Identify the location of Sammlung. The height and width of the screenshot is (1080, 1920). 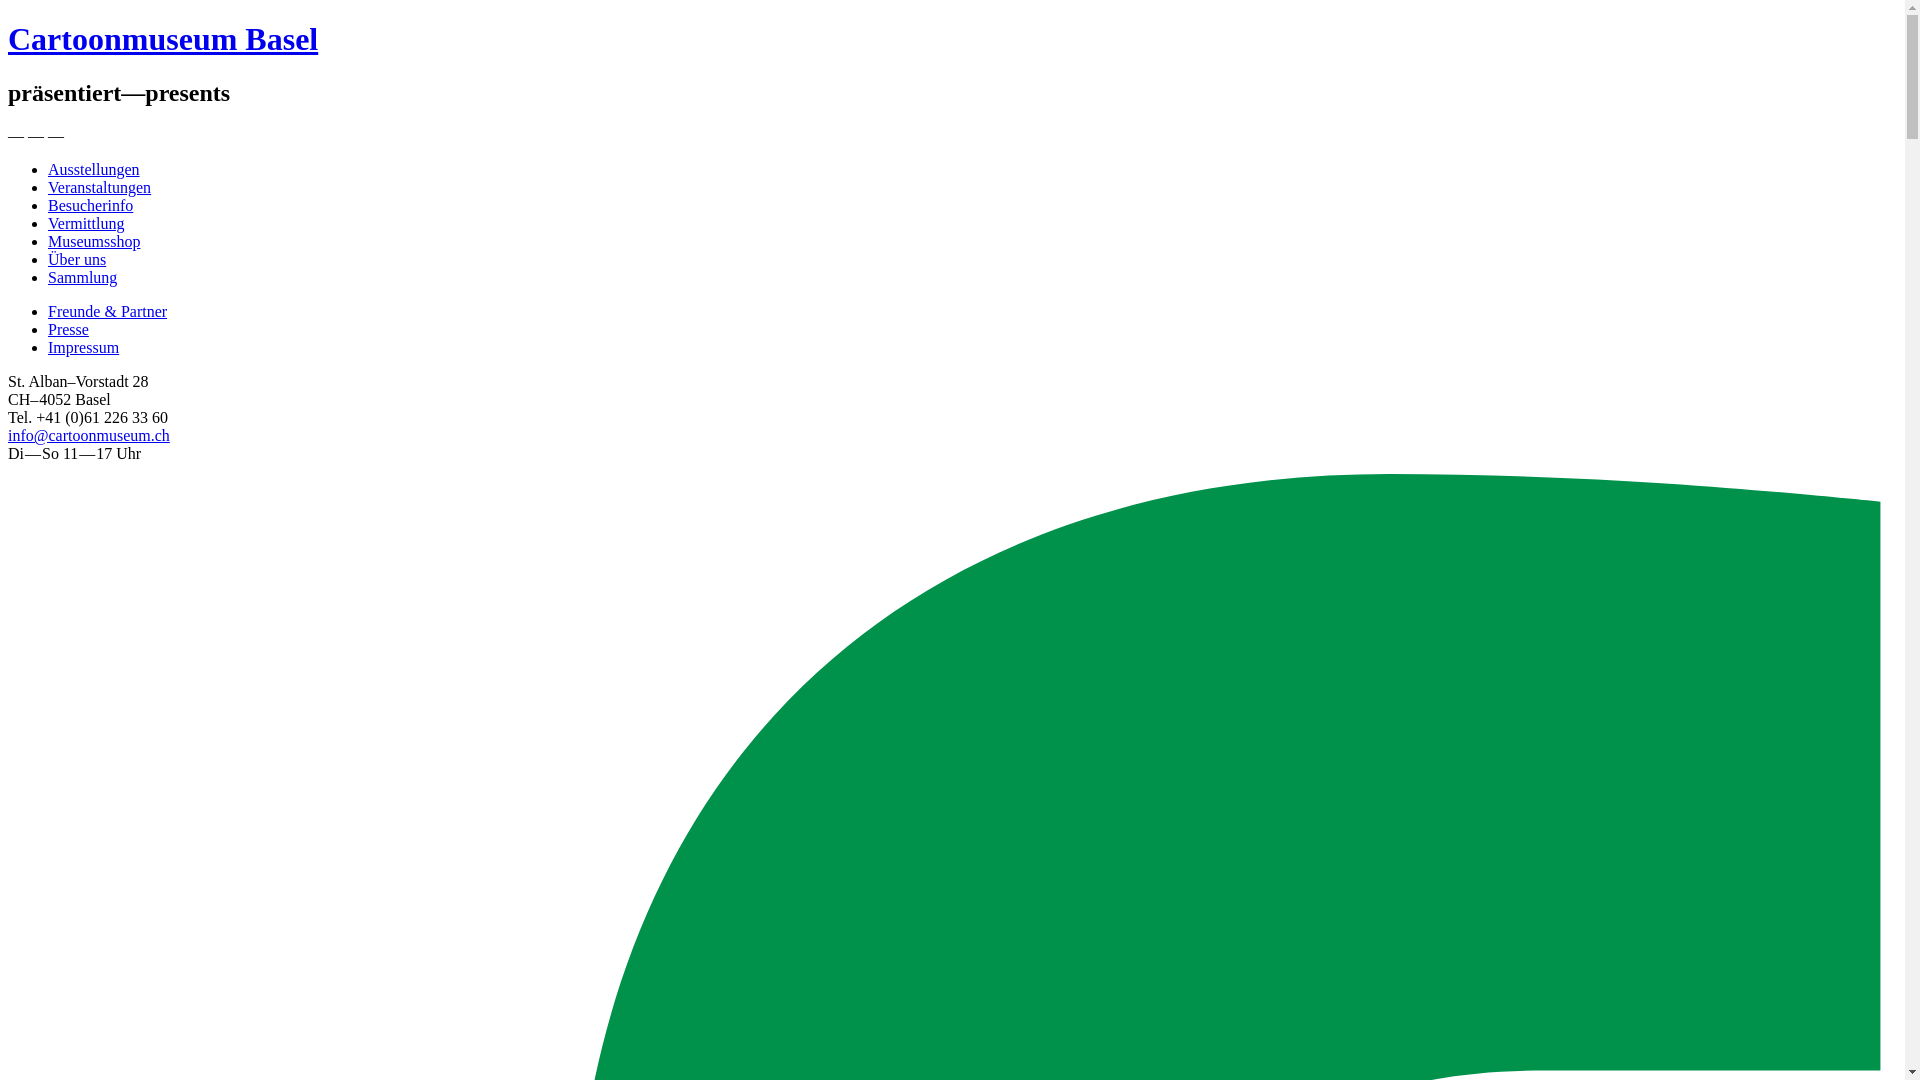
(82, 278).